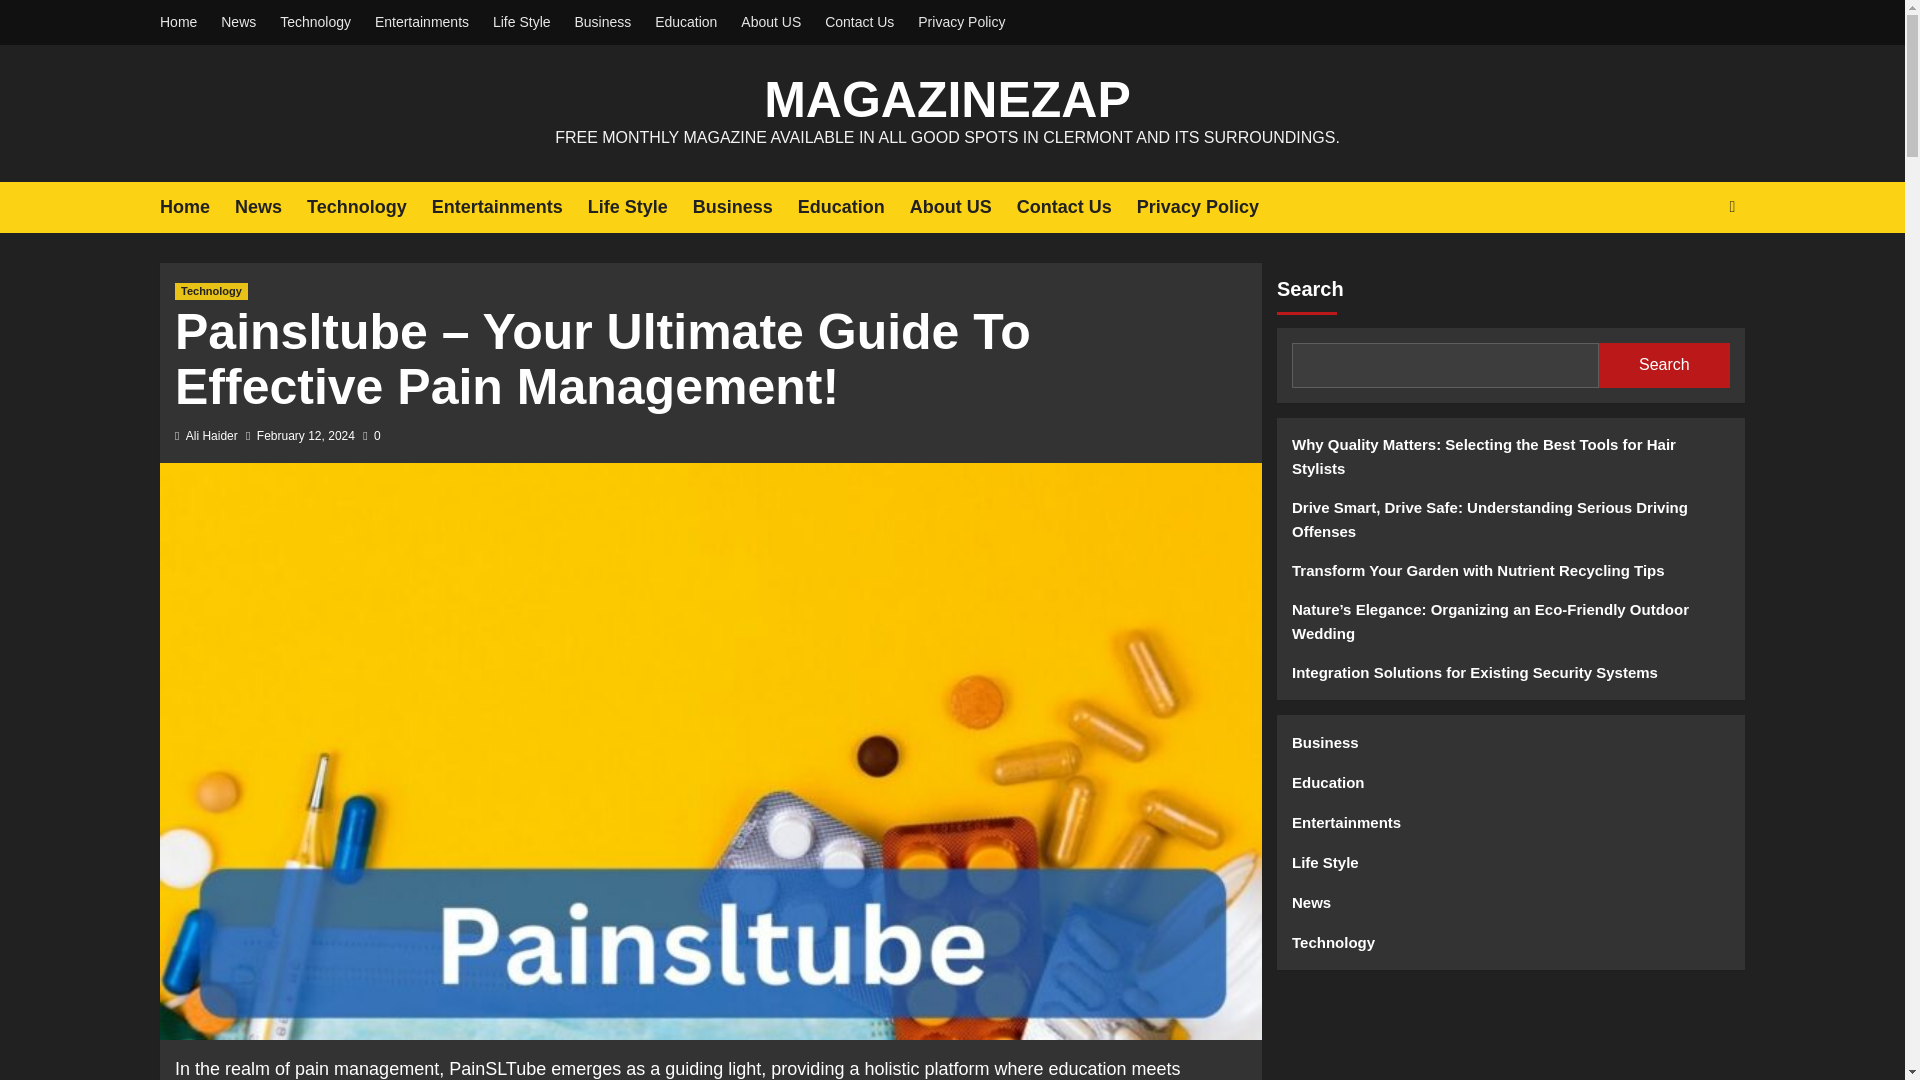 Image resolution: width=1920 pixels, height=1080 pixels. What do you see at coordinates (947, 100) in the screenshot?
I see `MAGAZINEZAP` at bounding box center [947, 100].